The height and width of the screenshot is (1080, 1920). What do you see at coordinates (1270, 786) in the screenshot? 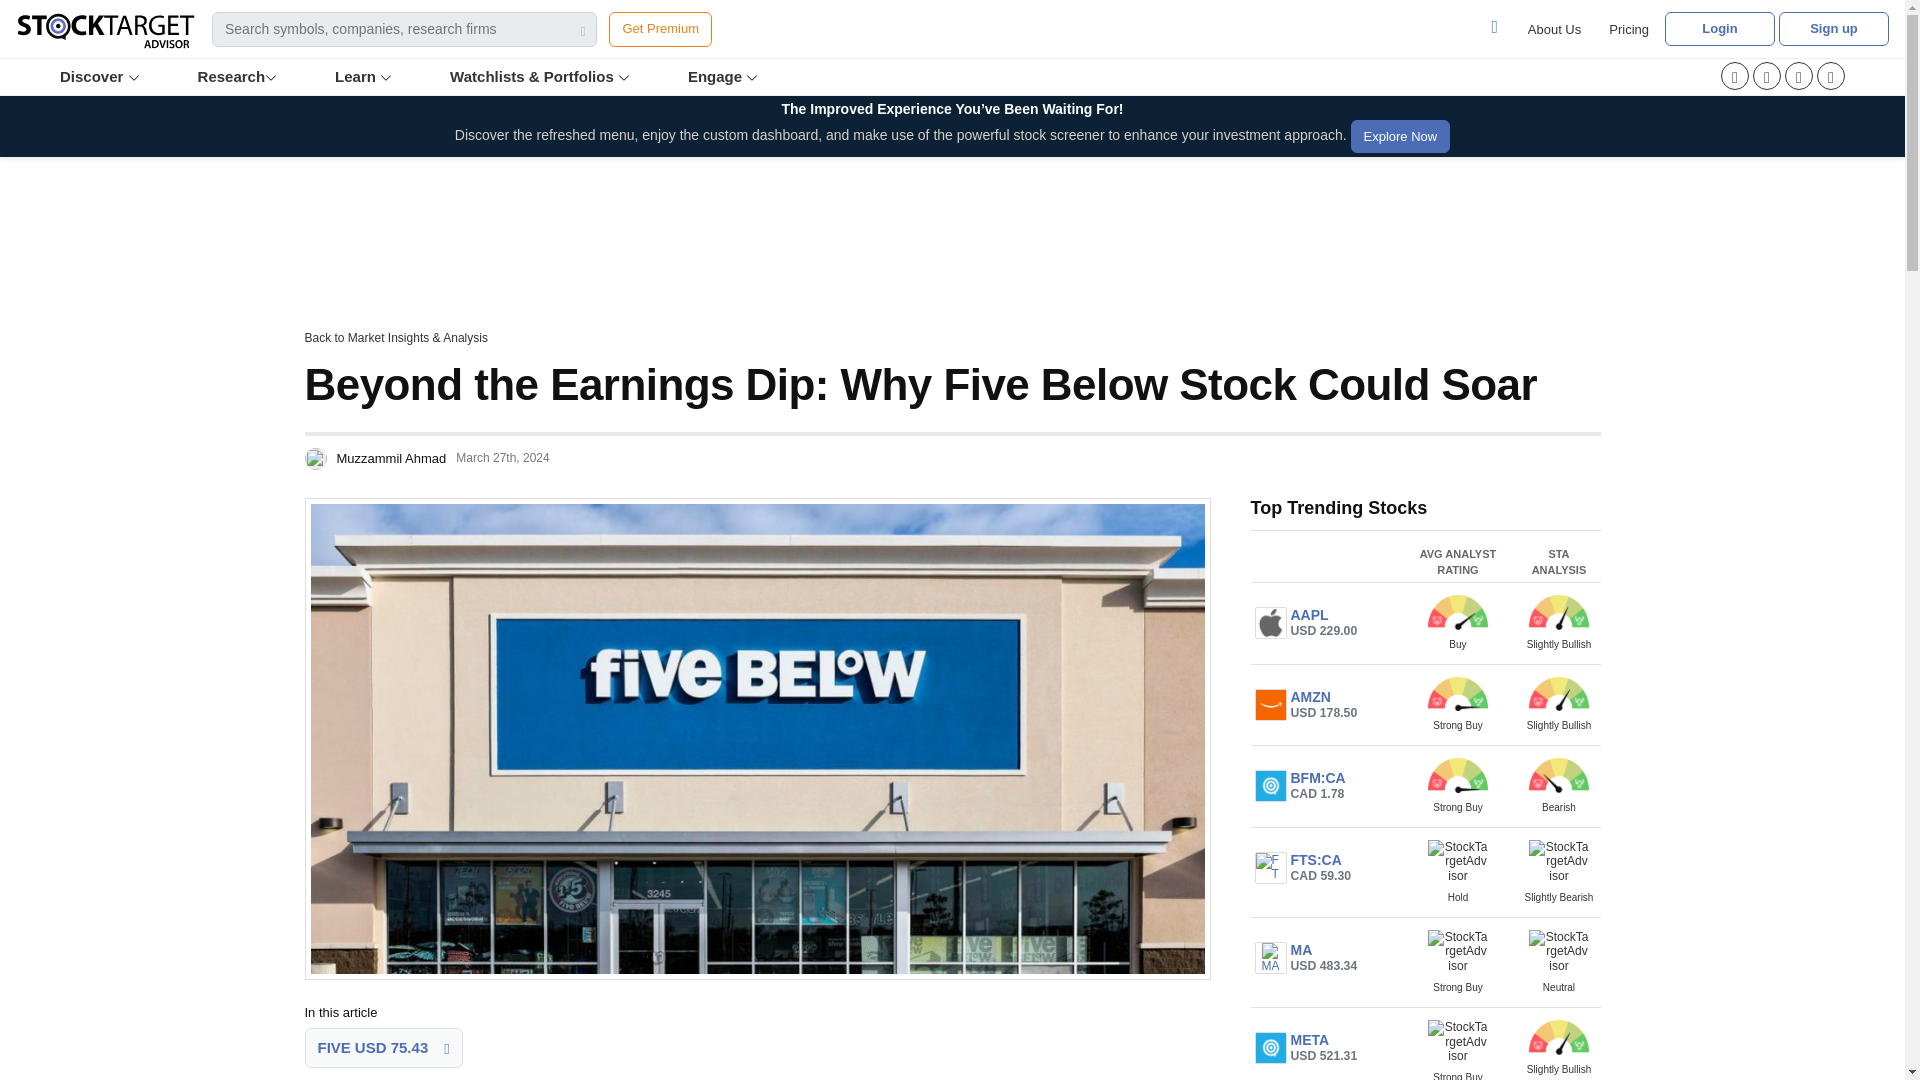
I see `BFM:CA` at bounding box center [1270, 786].